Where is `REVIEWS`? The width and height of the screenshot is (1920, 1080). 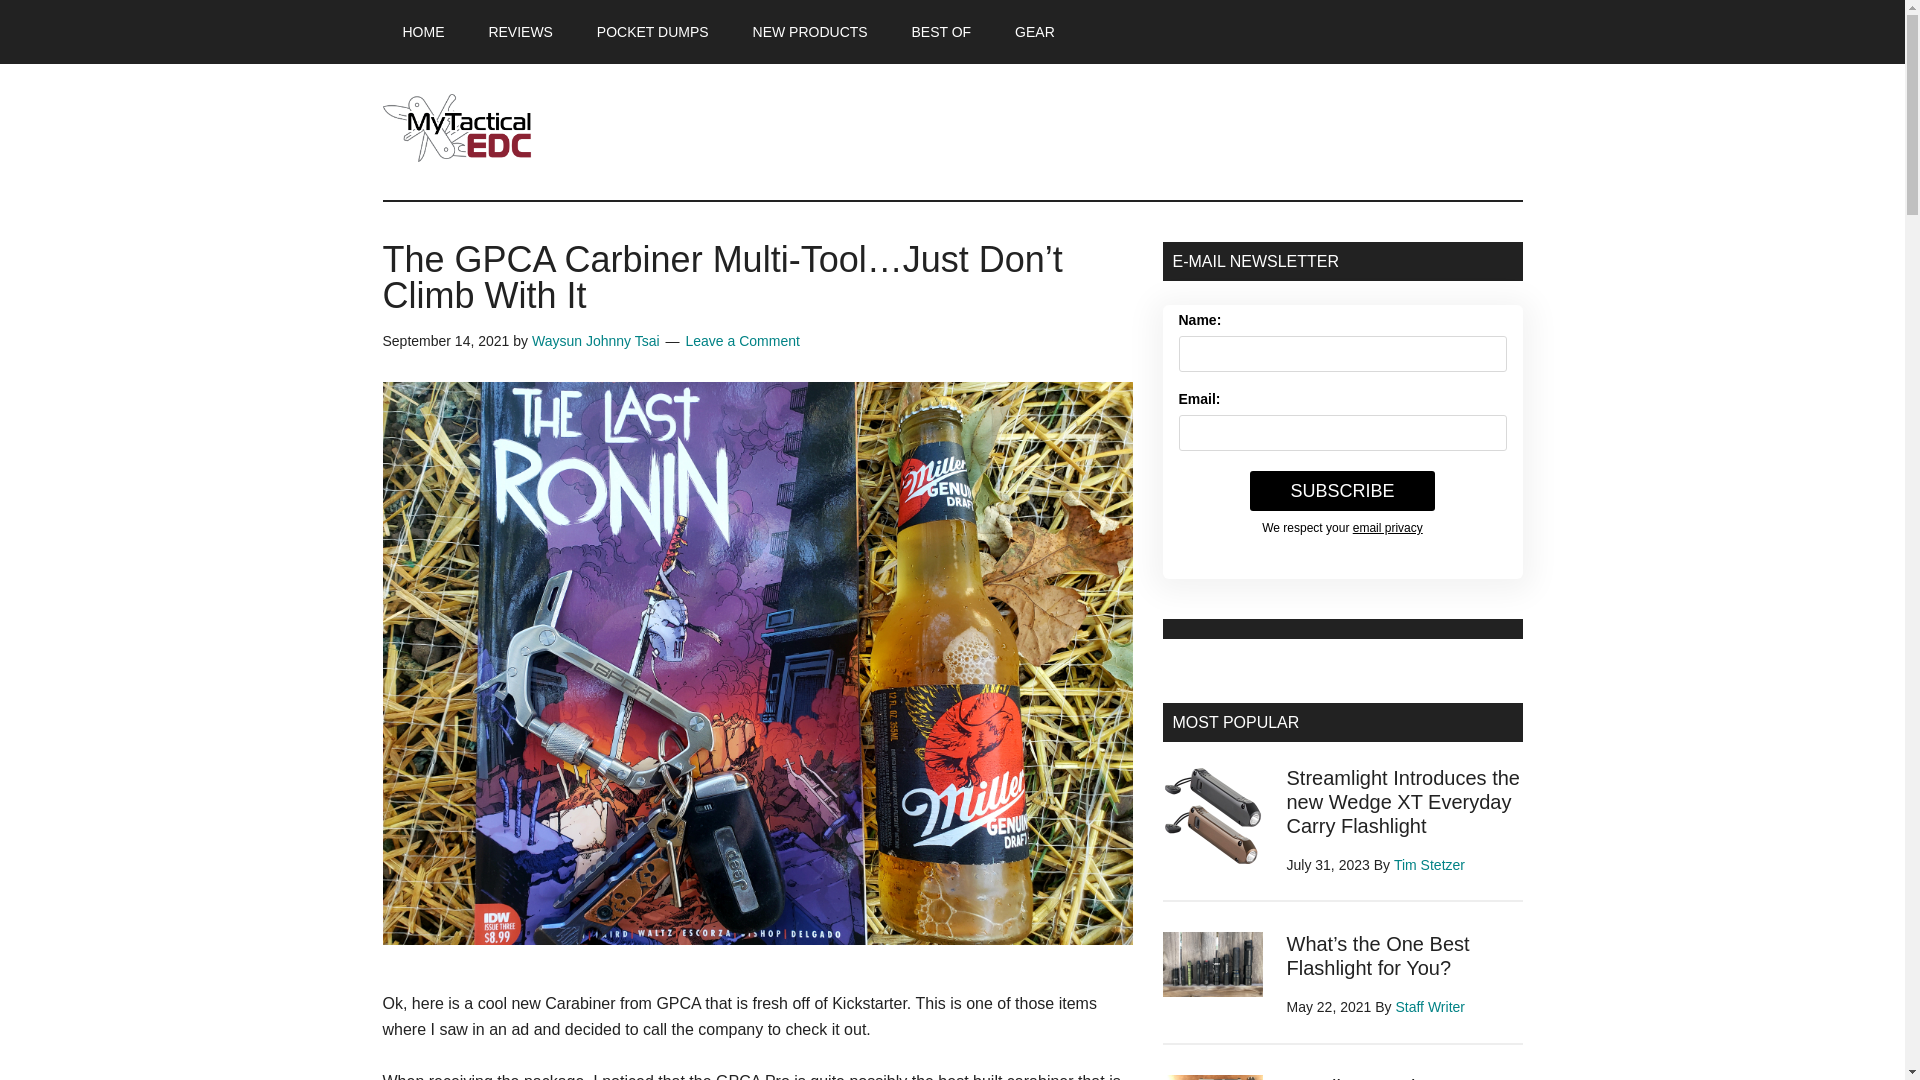
REVIEWS is located at coordinates (520, 32).